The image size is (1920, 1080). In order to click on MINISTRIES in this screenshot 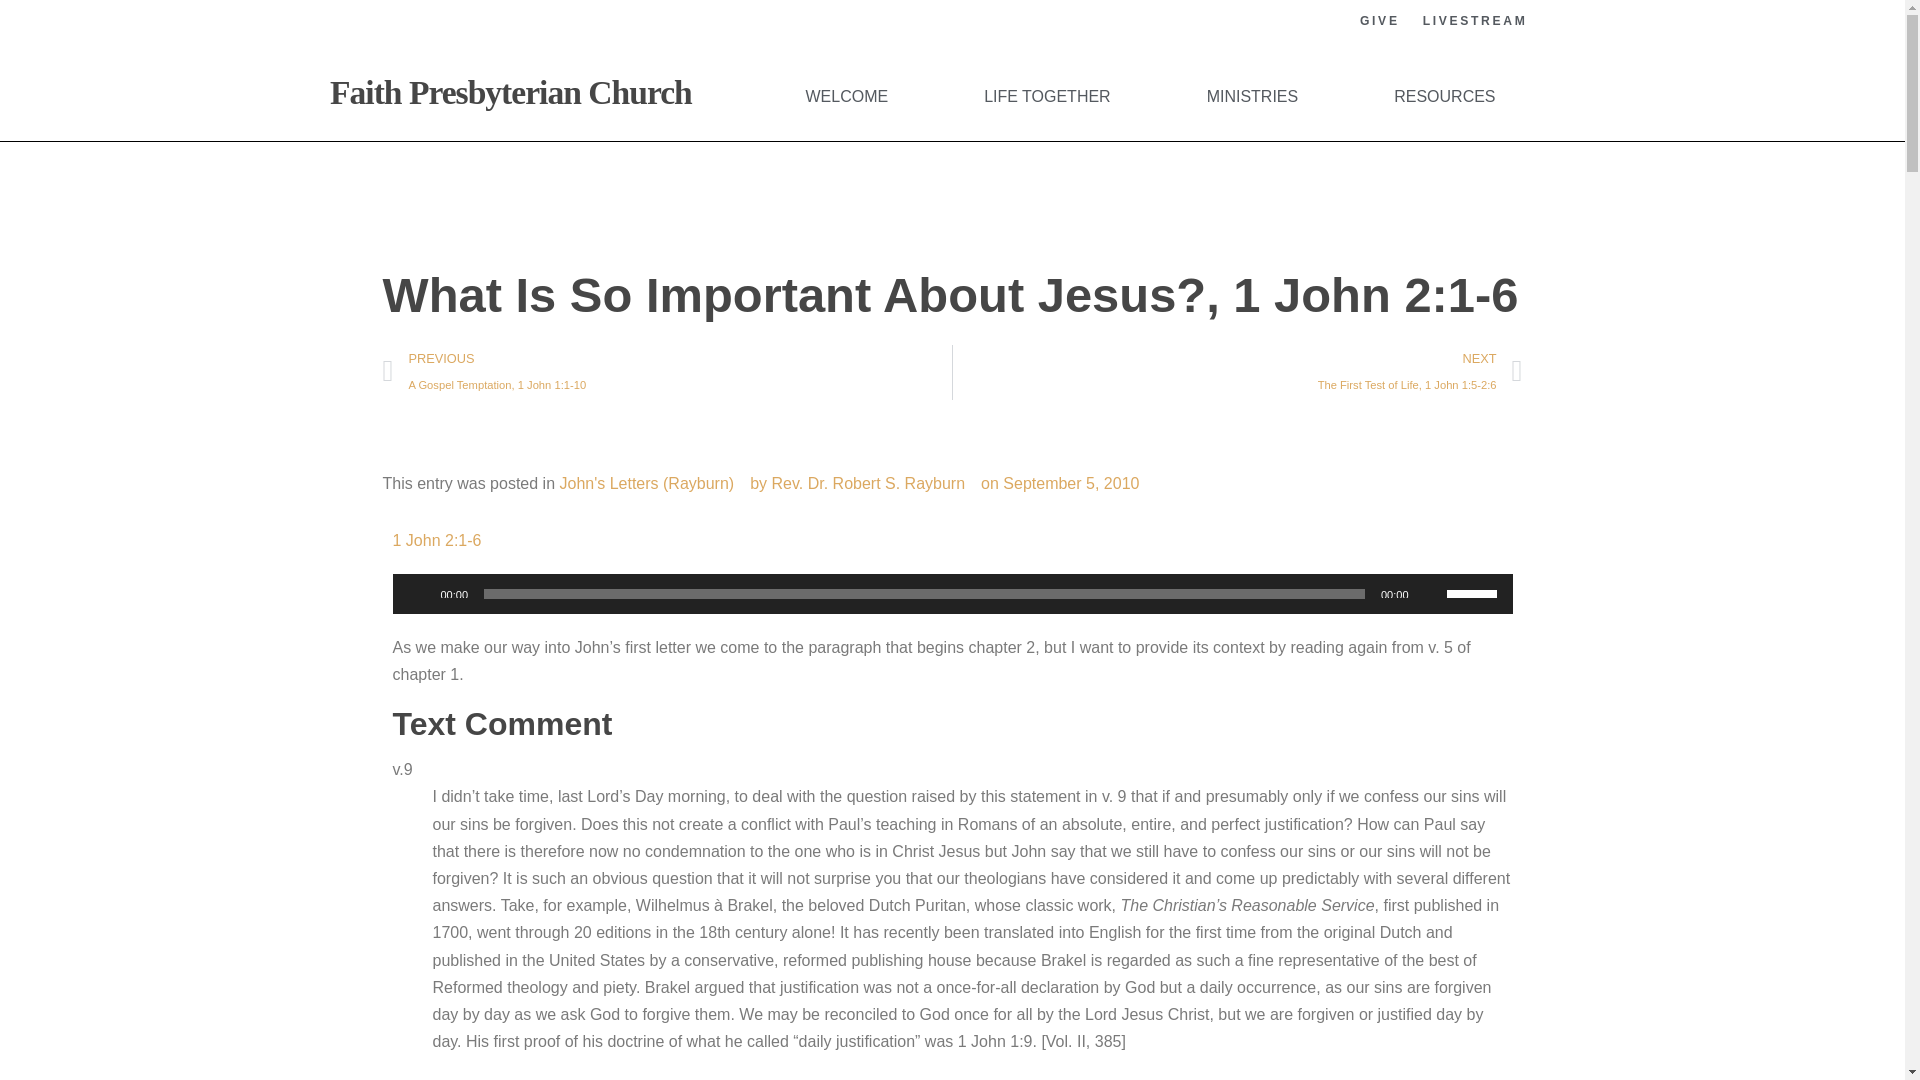, I will do `click(1252, 96)`.